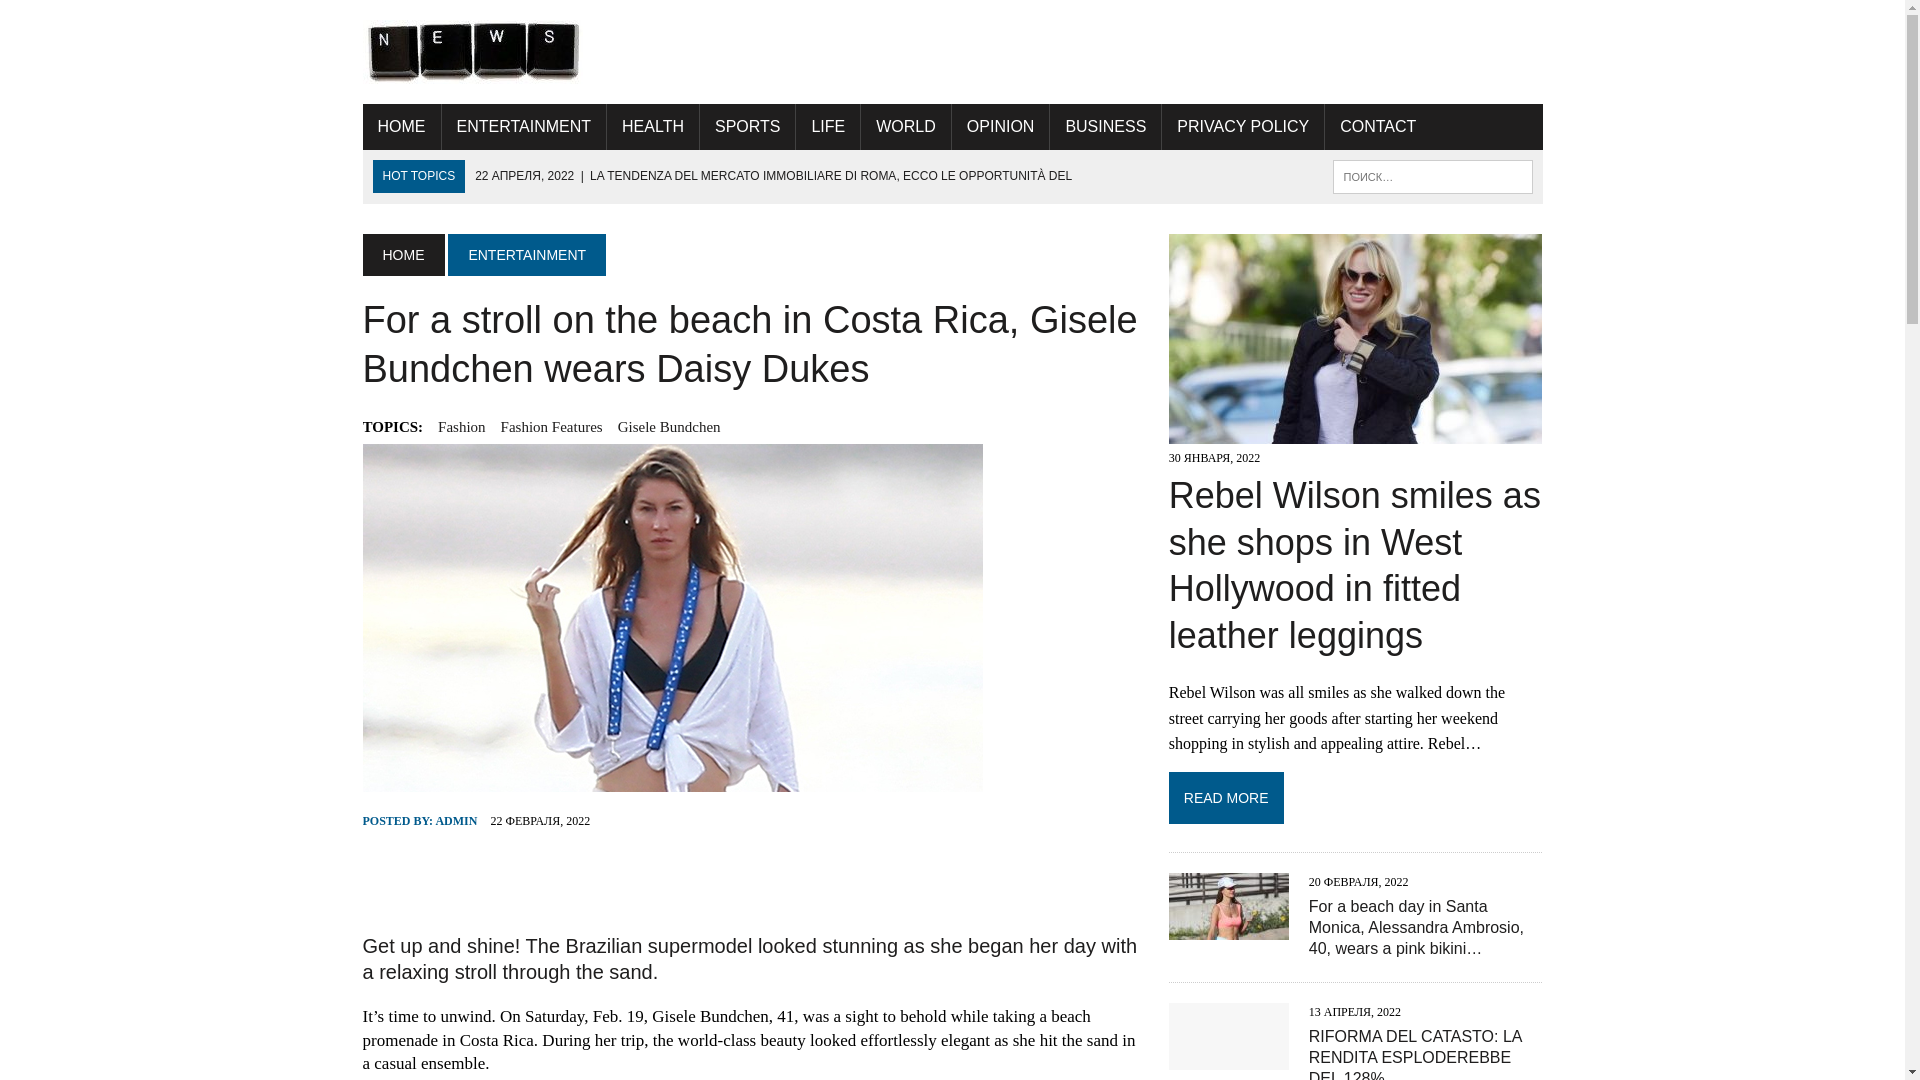 The image size is (1920, 1080). Describe the element at coordinates (1242, 126) in the screenshot. I see `PRIVACY POLICY` at that location.